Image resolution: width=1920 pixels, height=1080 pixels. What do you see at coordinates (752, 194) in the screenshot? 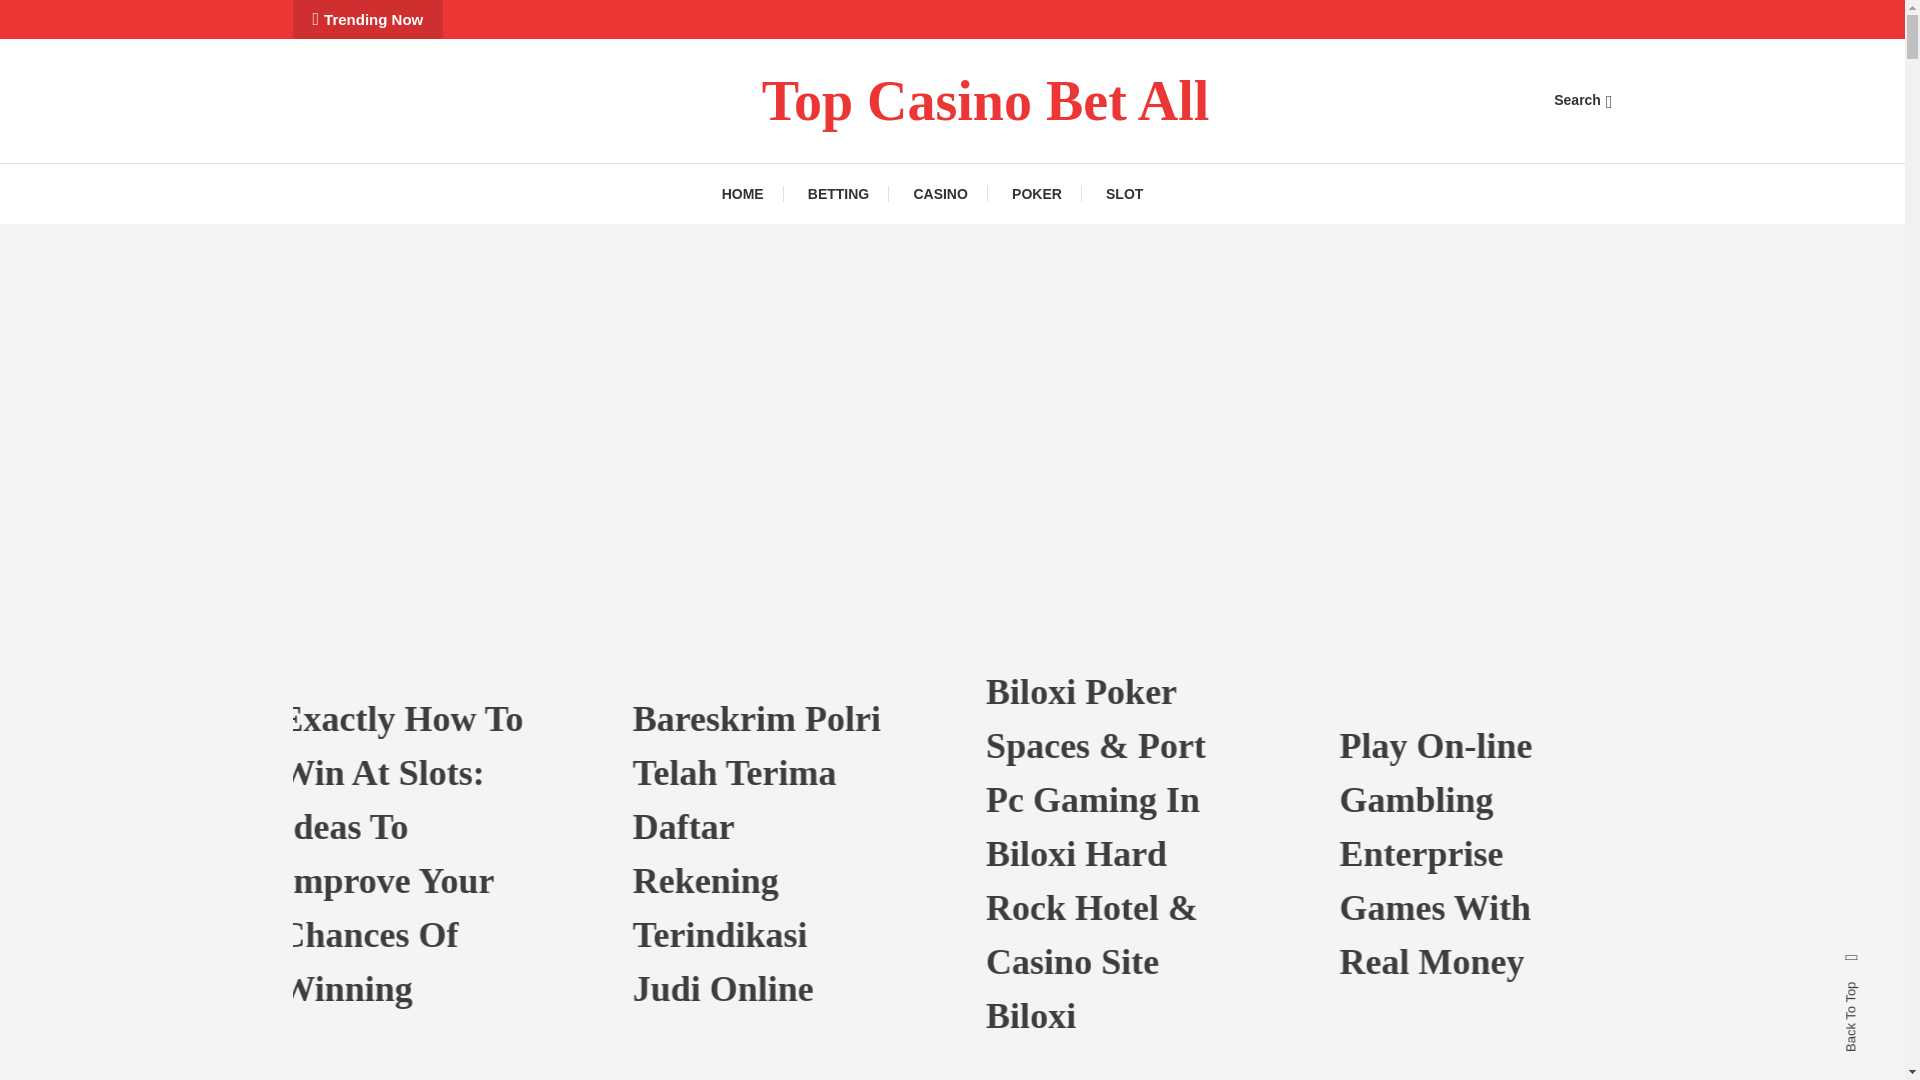
I see `HOME` at bounding box center [752, 194].